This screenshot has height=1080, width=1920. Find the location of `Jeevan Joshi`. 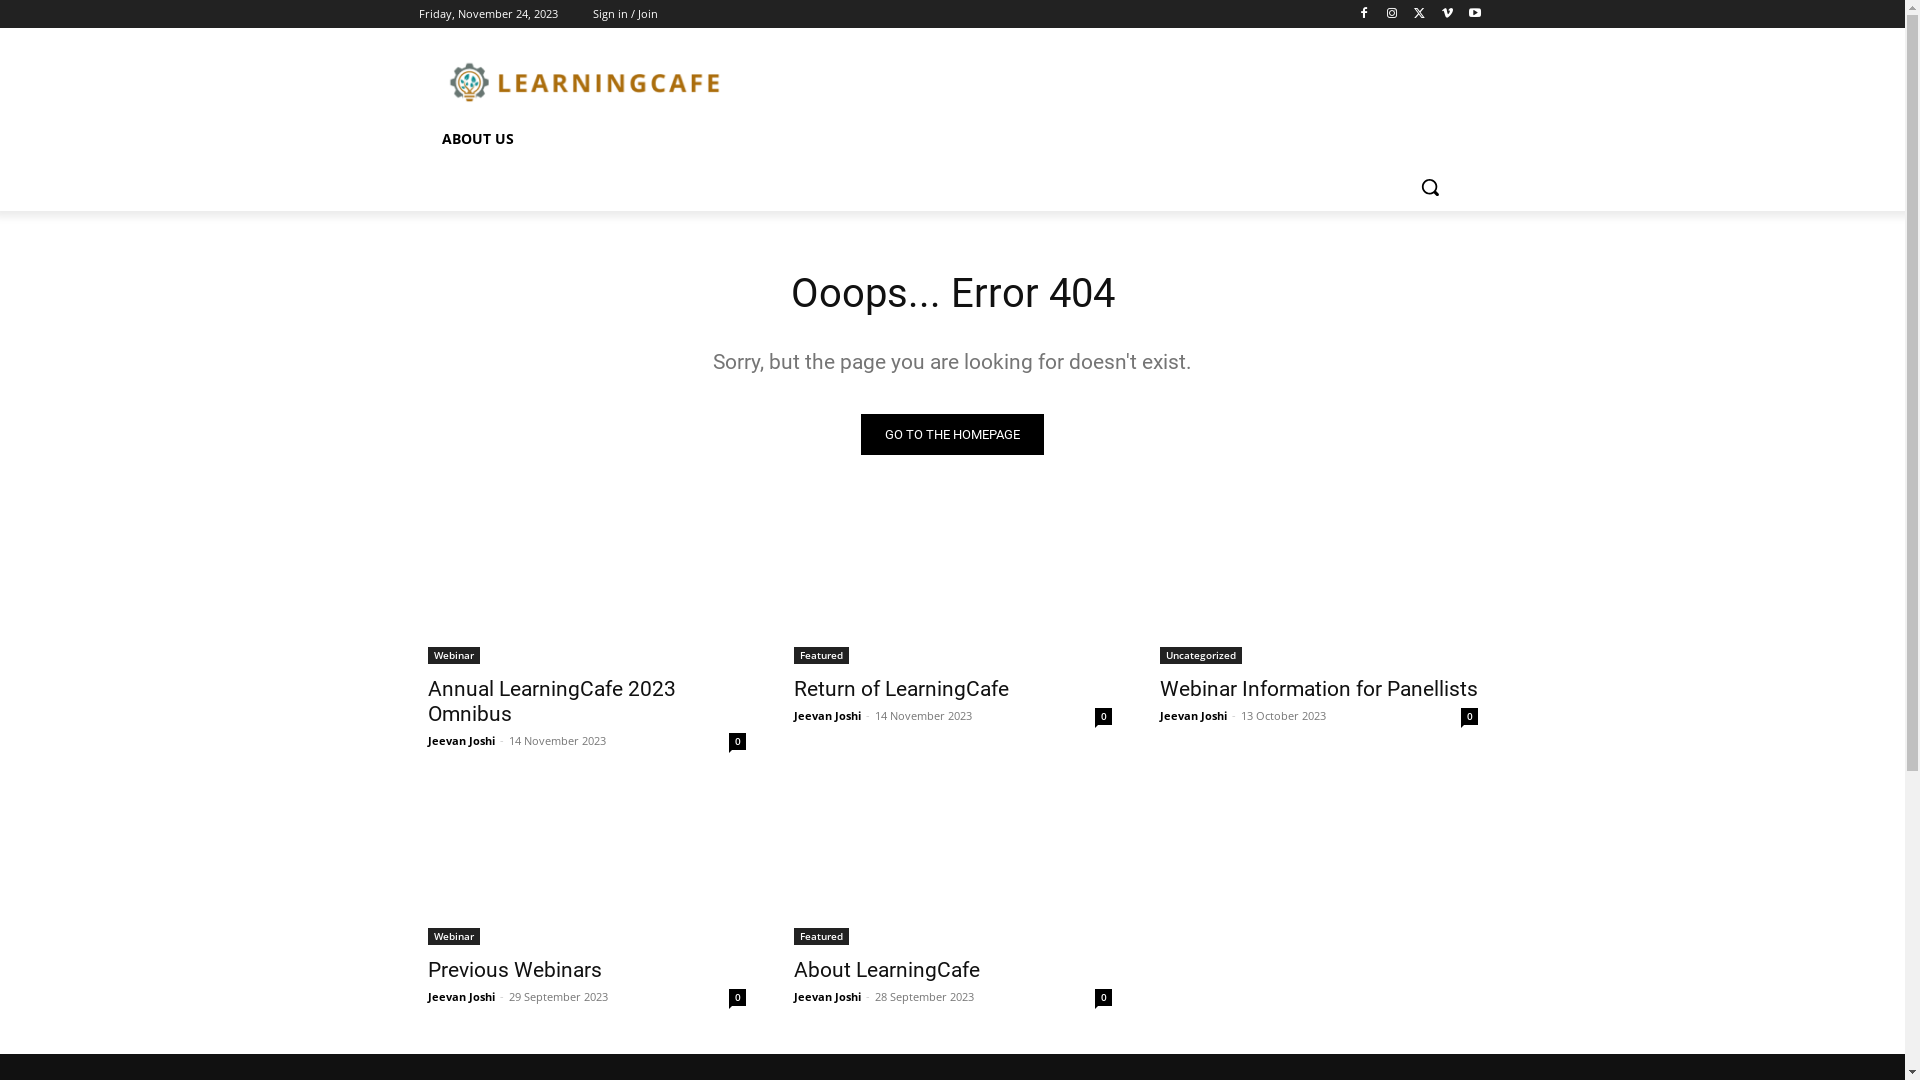

Jeevan Joshi is located at coordinates (1194, 716).